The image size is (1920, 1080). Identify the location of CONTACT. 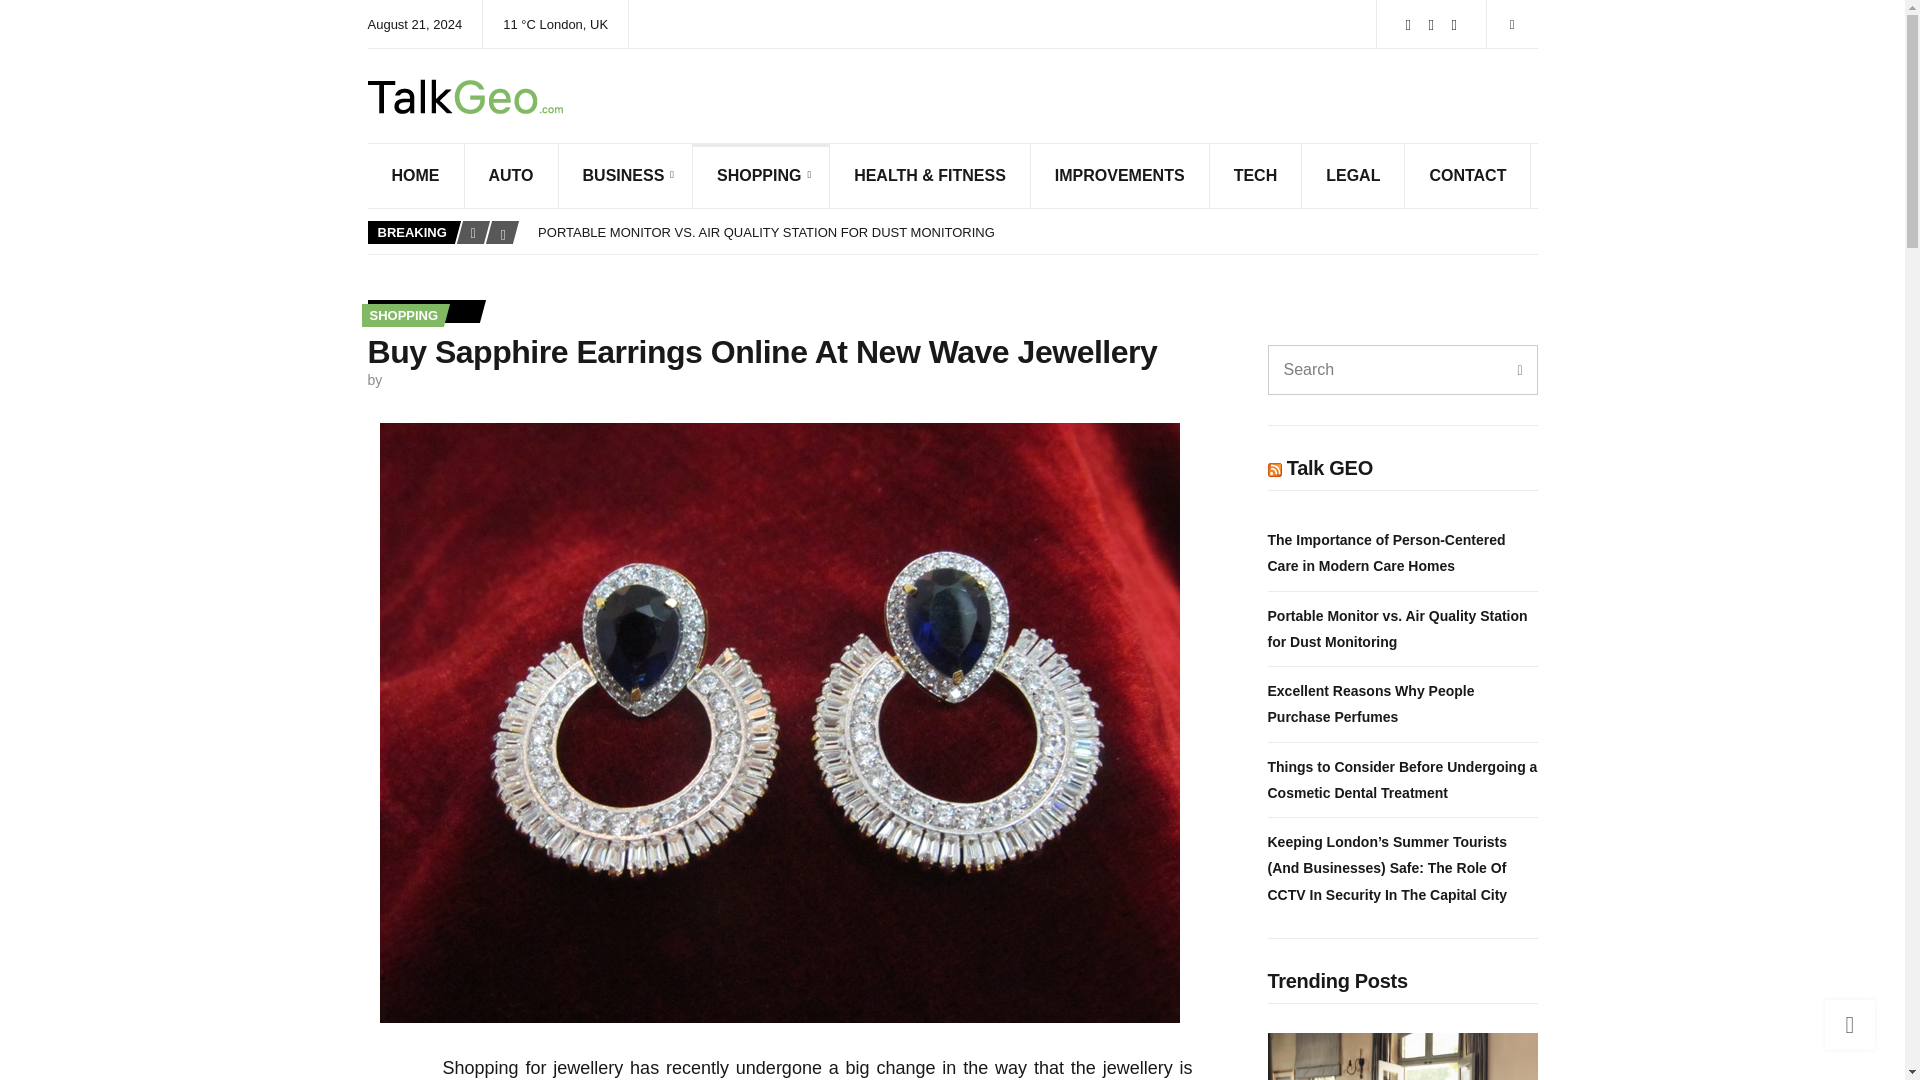
(1468, 176).